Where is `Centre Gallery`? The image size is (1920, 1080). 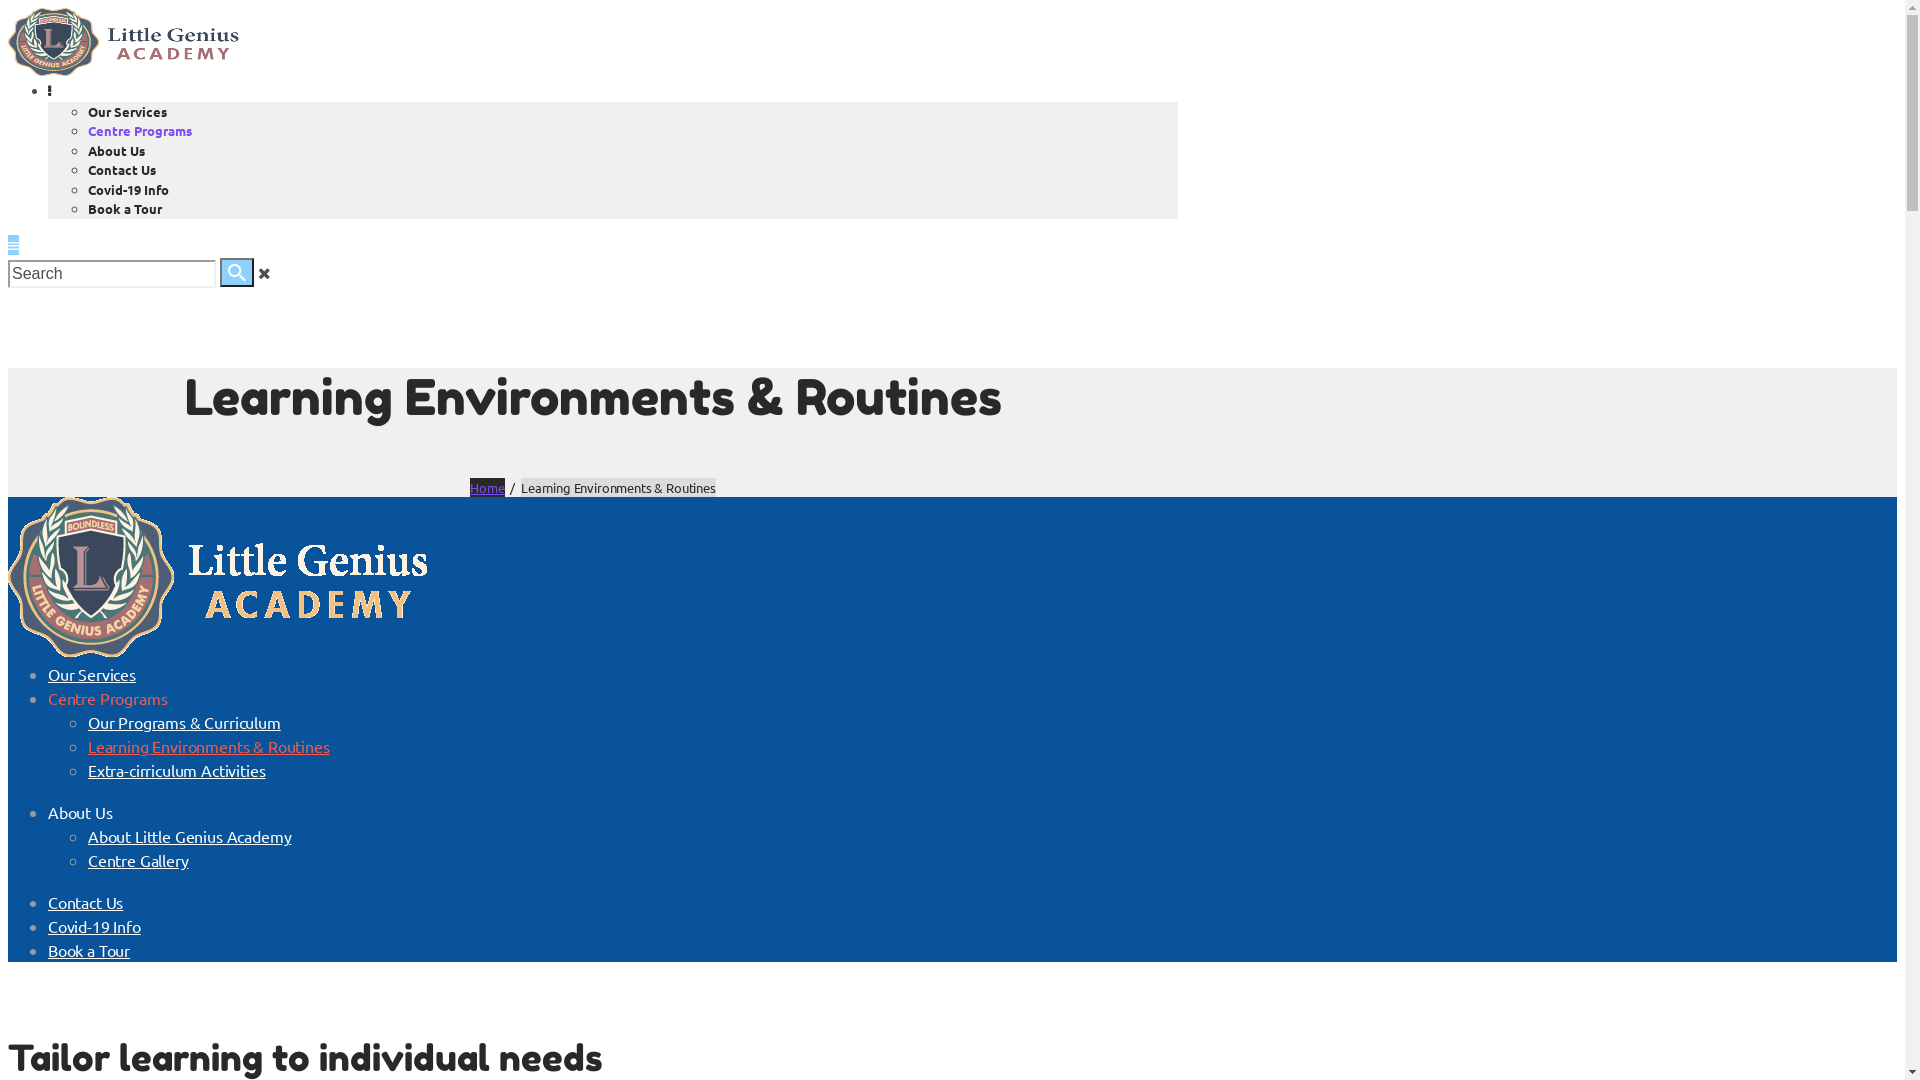 Centre Gallery is located at coordinates (138, 860).